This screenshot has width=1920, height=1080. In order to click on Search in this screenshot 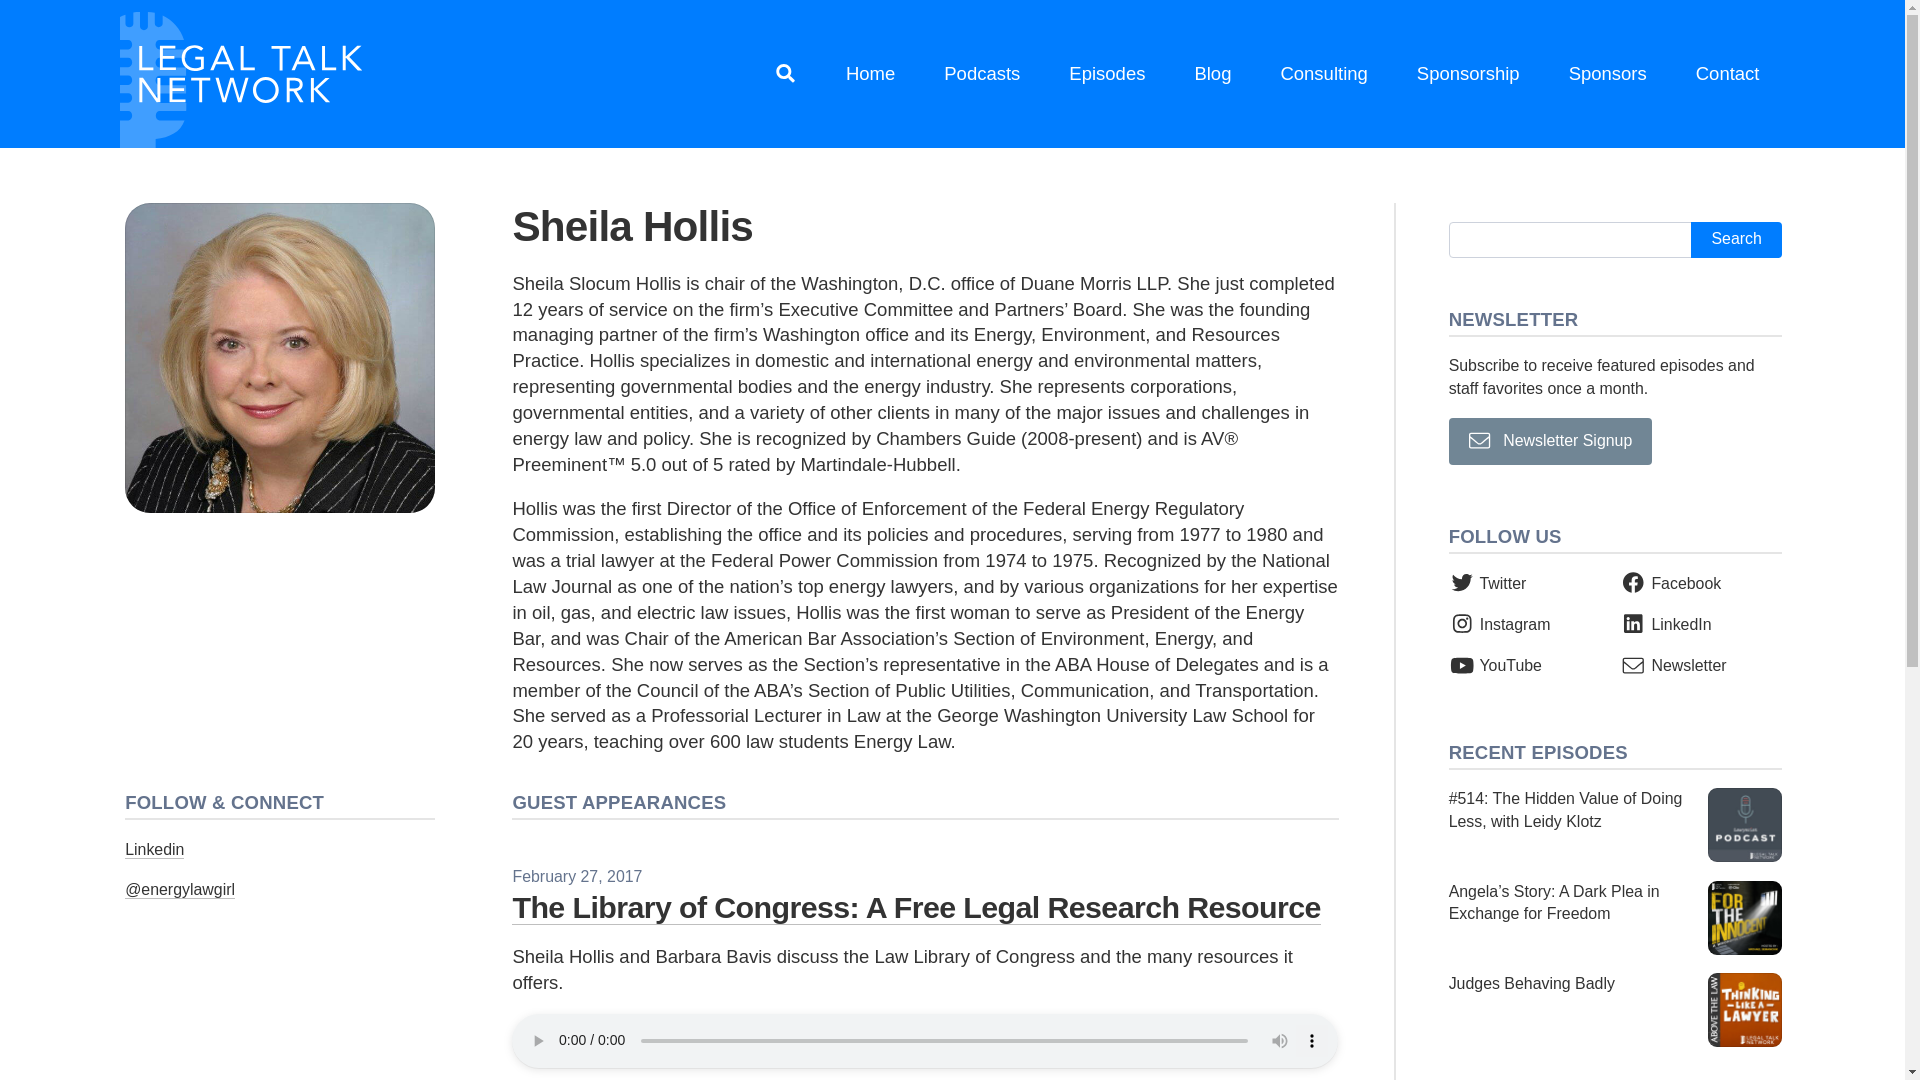, I will do `click(1736, 240)`.